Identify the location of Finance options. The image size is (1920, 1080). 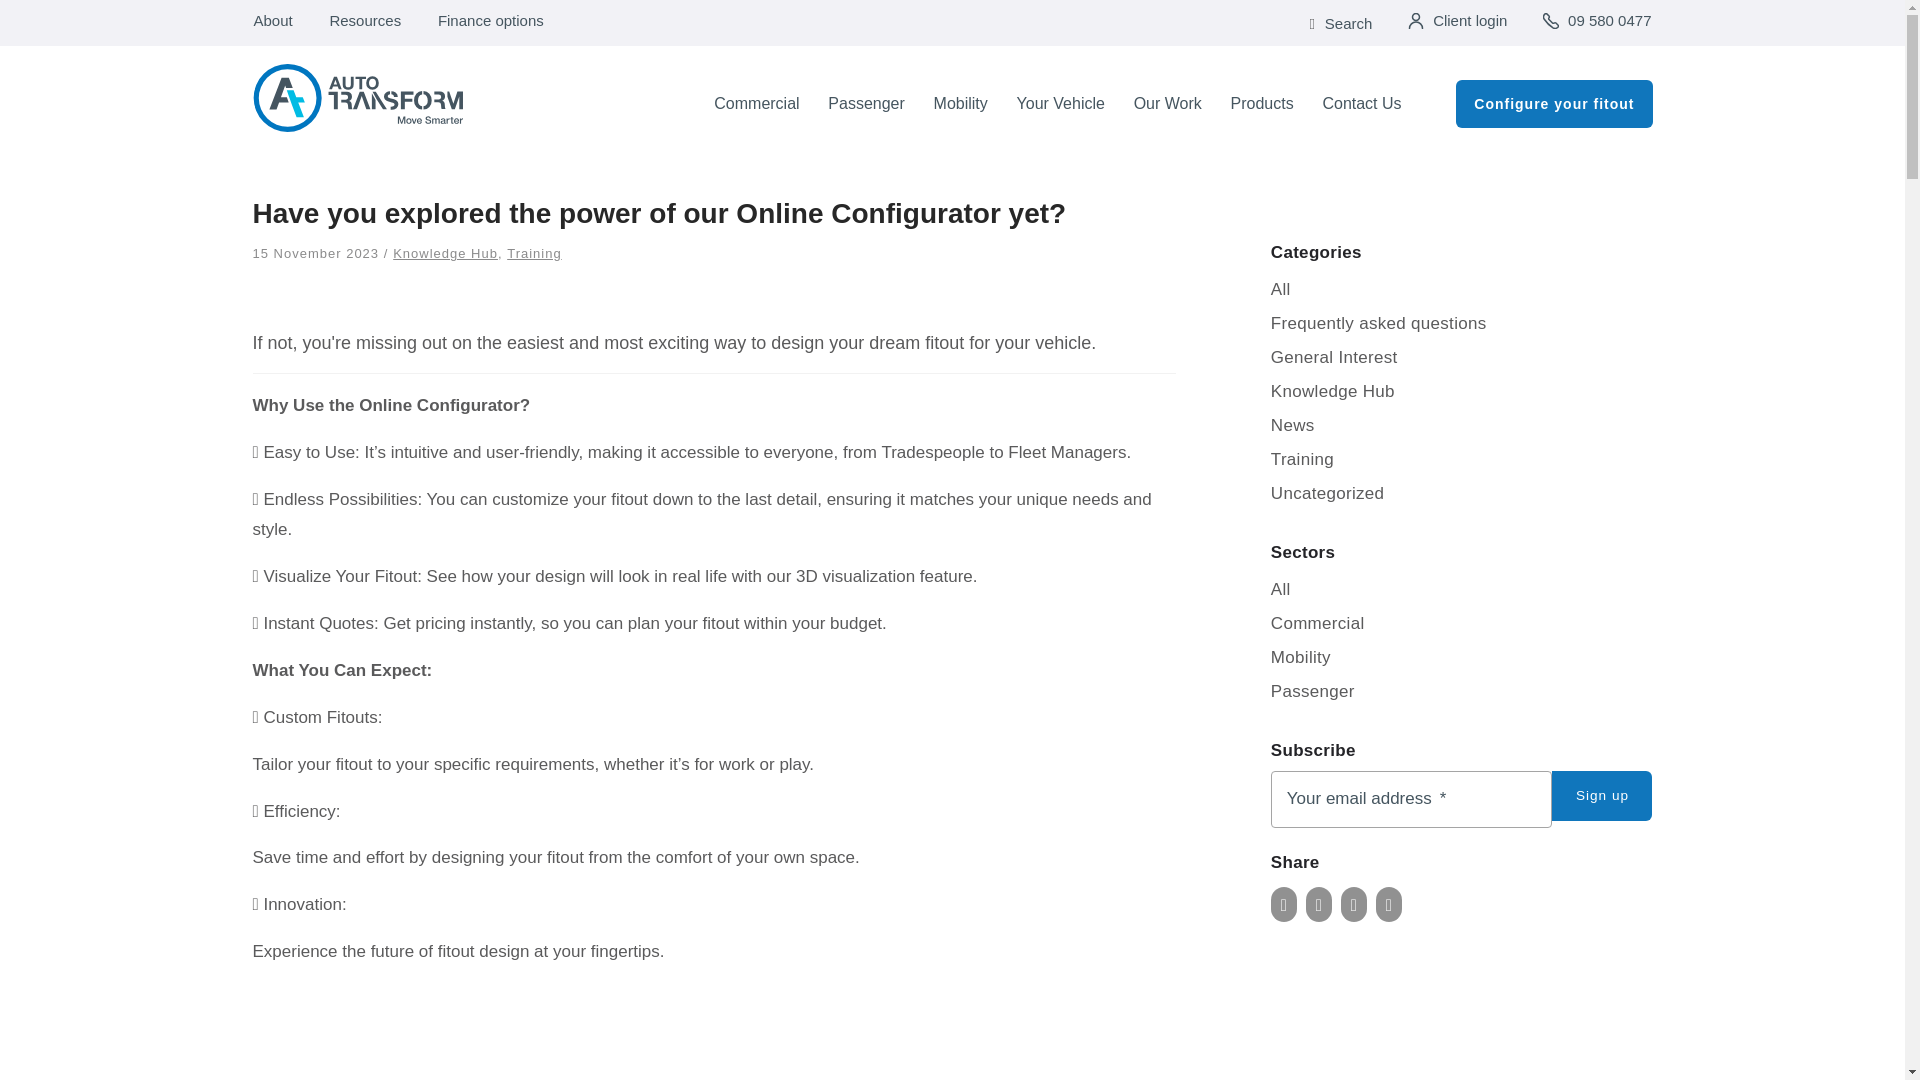
(491, 22).